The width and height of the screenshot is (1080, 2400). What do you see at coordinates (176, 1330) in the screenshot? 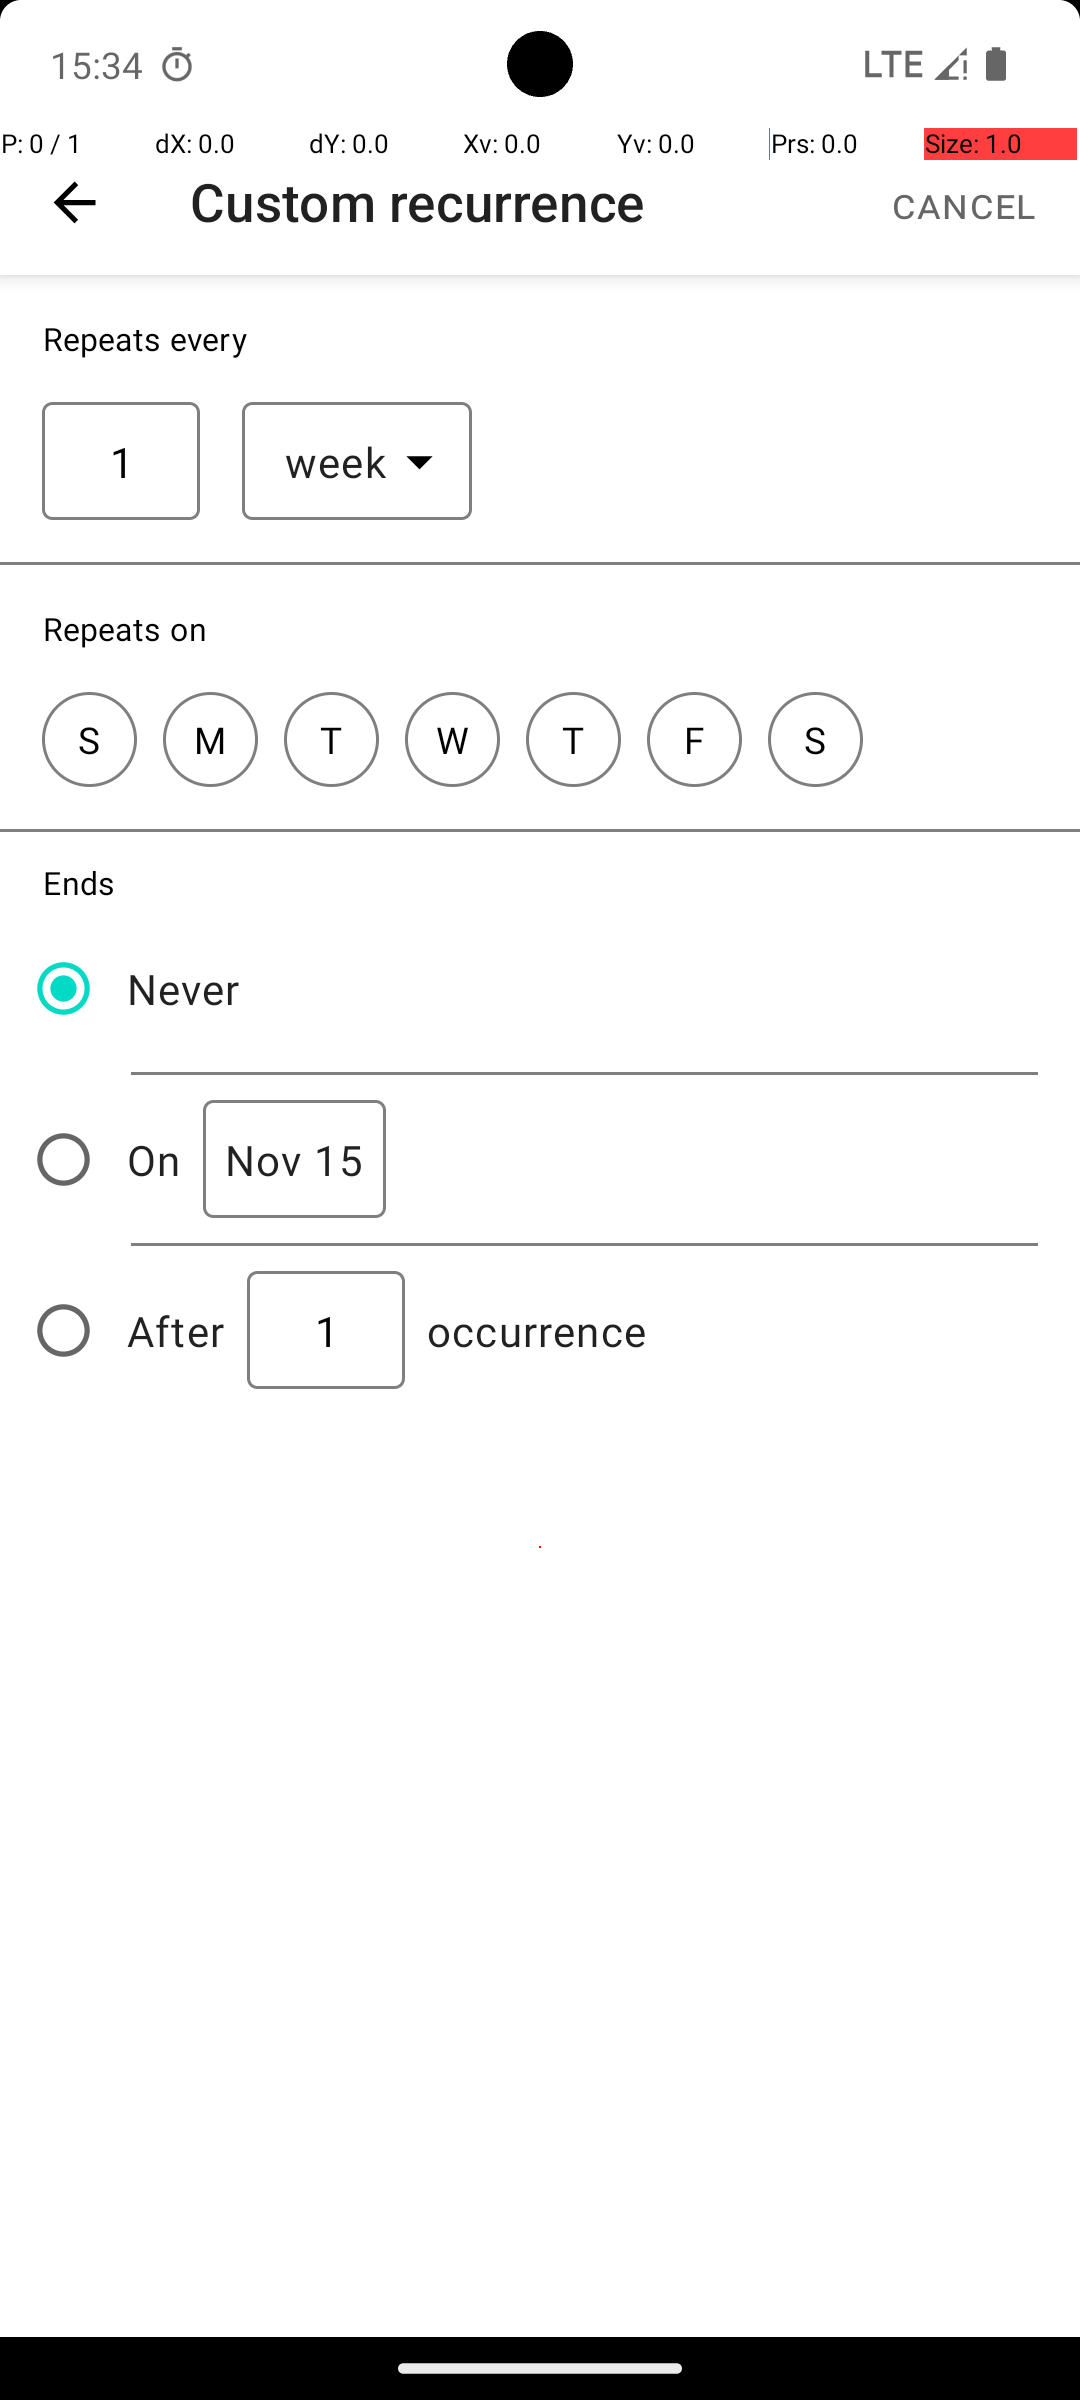
I see `After` at bounding box center [176, 1330].